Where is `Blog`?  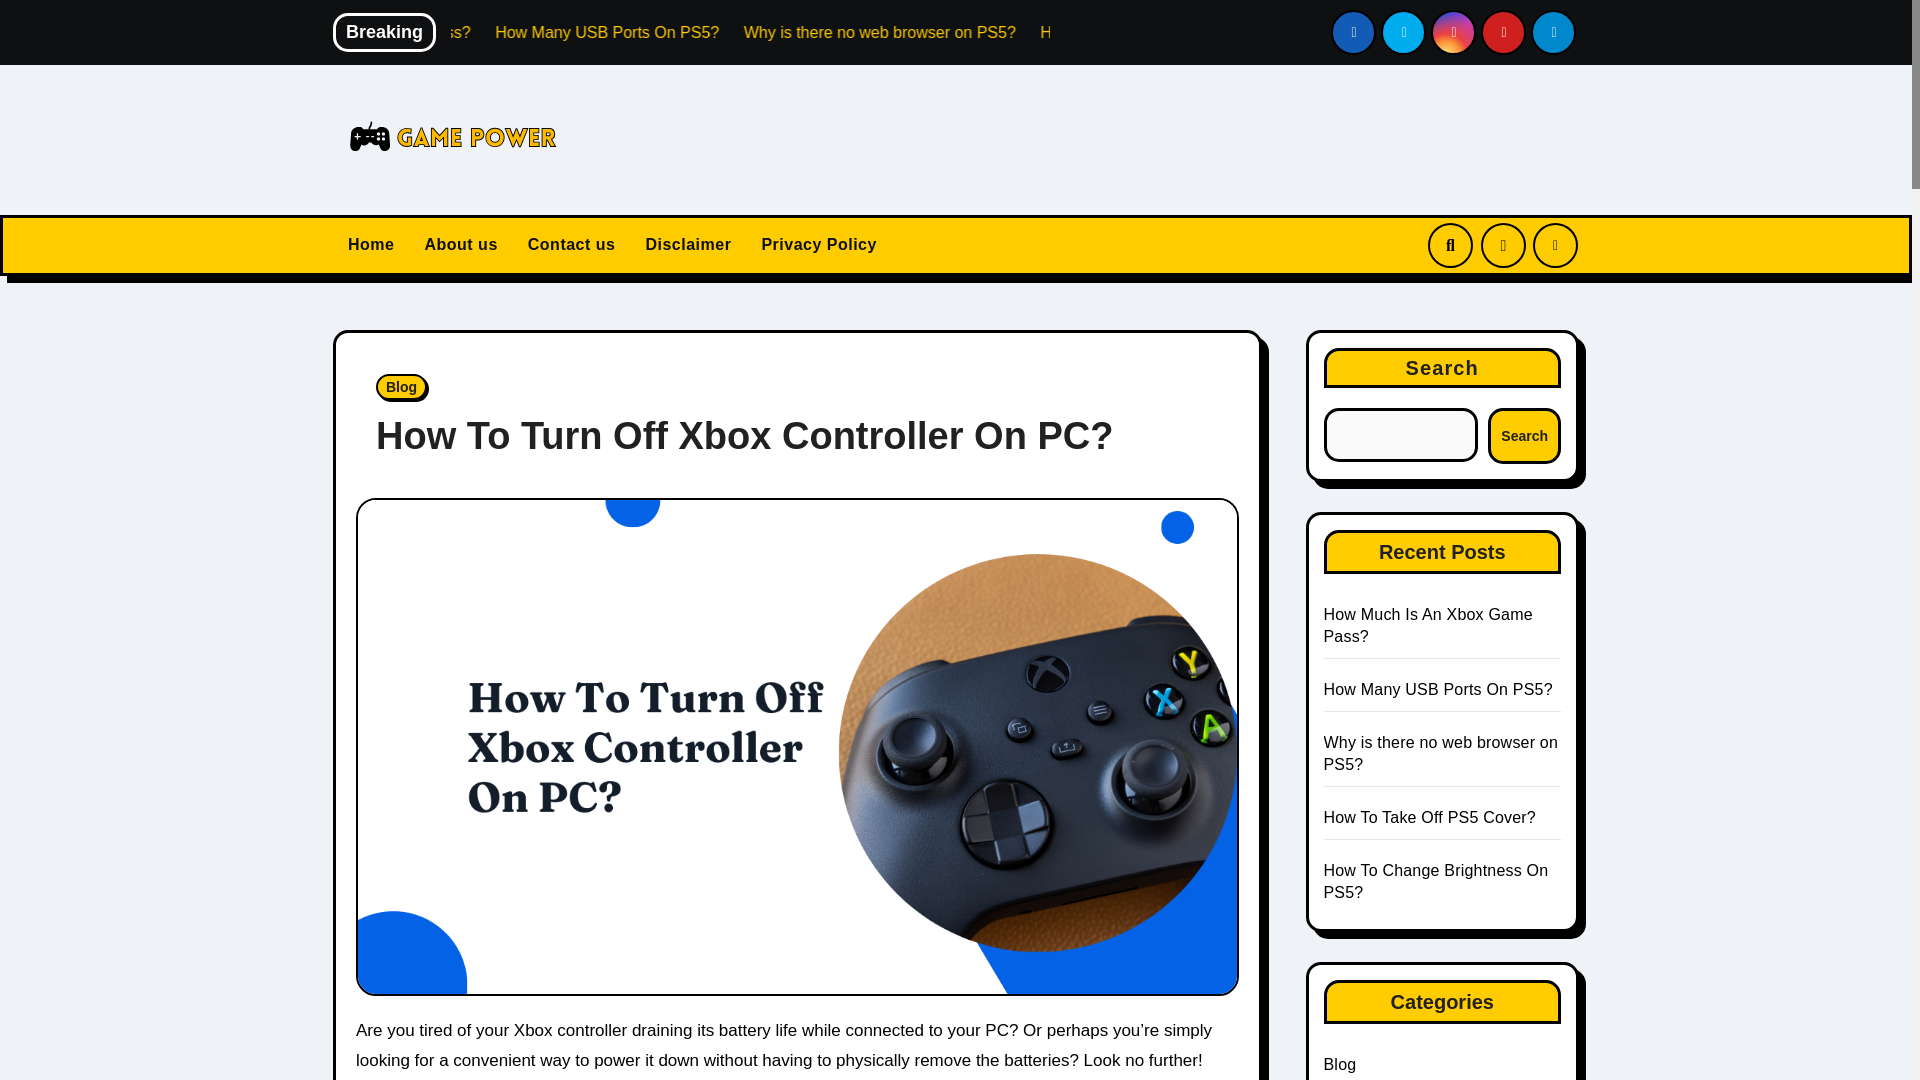 Blog is located at coordinates (401, 386).